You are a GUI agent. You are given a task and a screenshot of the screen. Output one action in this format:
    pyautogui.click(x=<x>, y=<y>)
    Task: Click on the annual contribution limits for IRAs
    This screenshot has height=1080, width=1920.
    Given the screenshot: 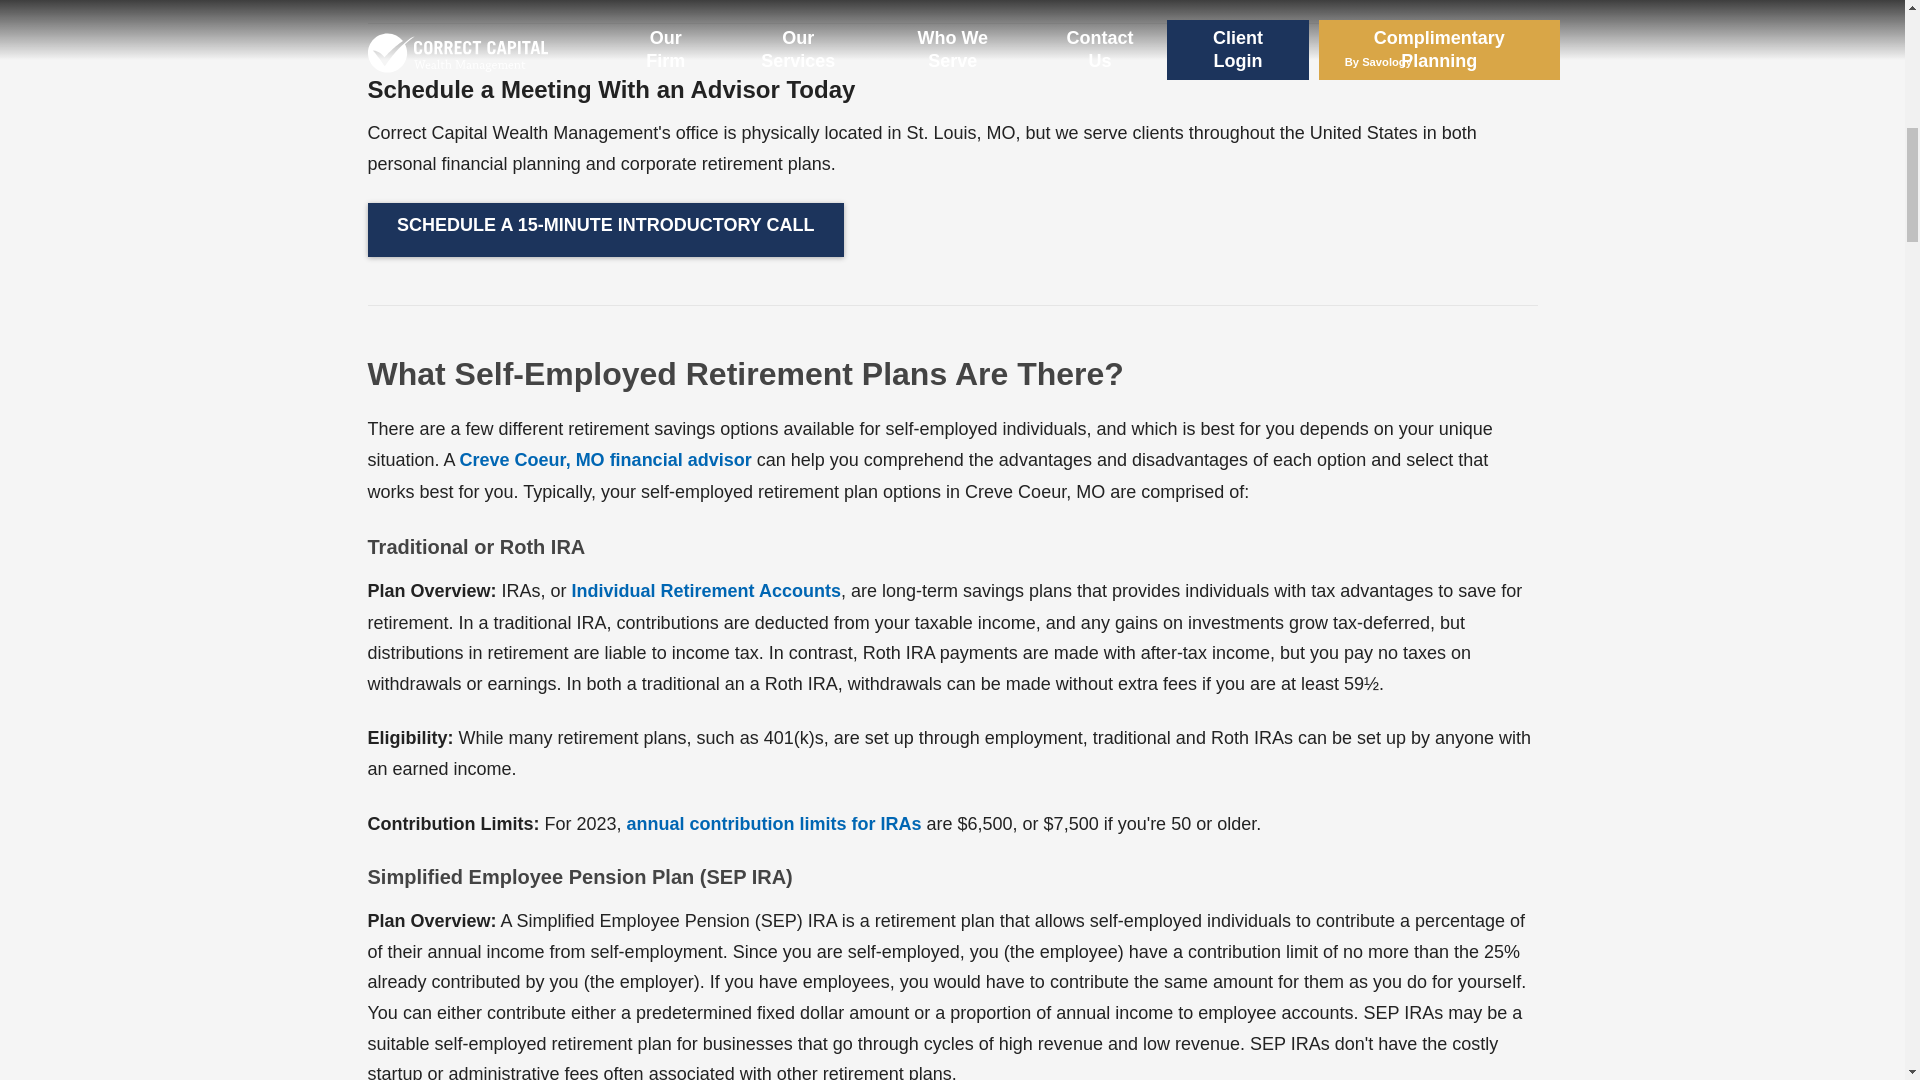 What is the action you would take?
    pyautogui.click(x=774, y=824)
    